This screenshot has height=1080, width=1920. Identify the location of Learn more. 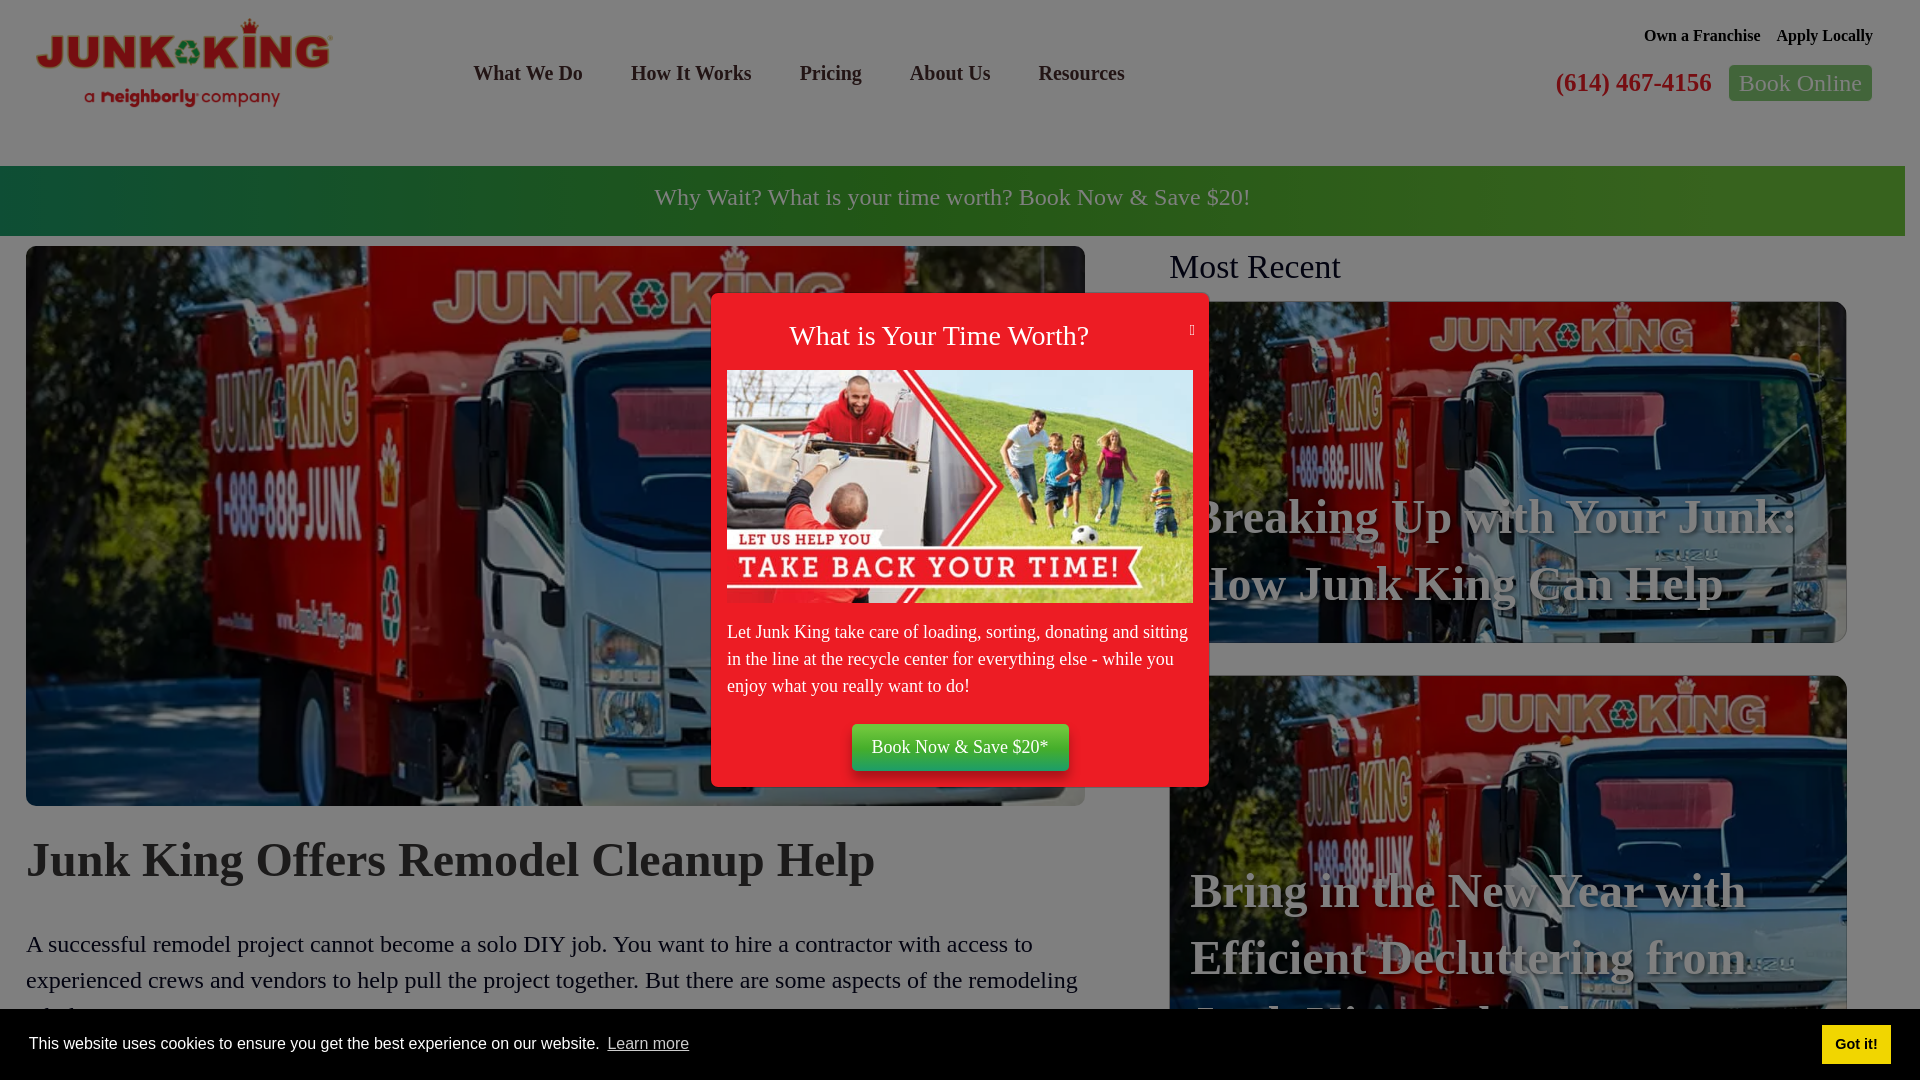
(648, 1044).